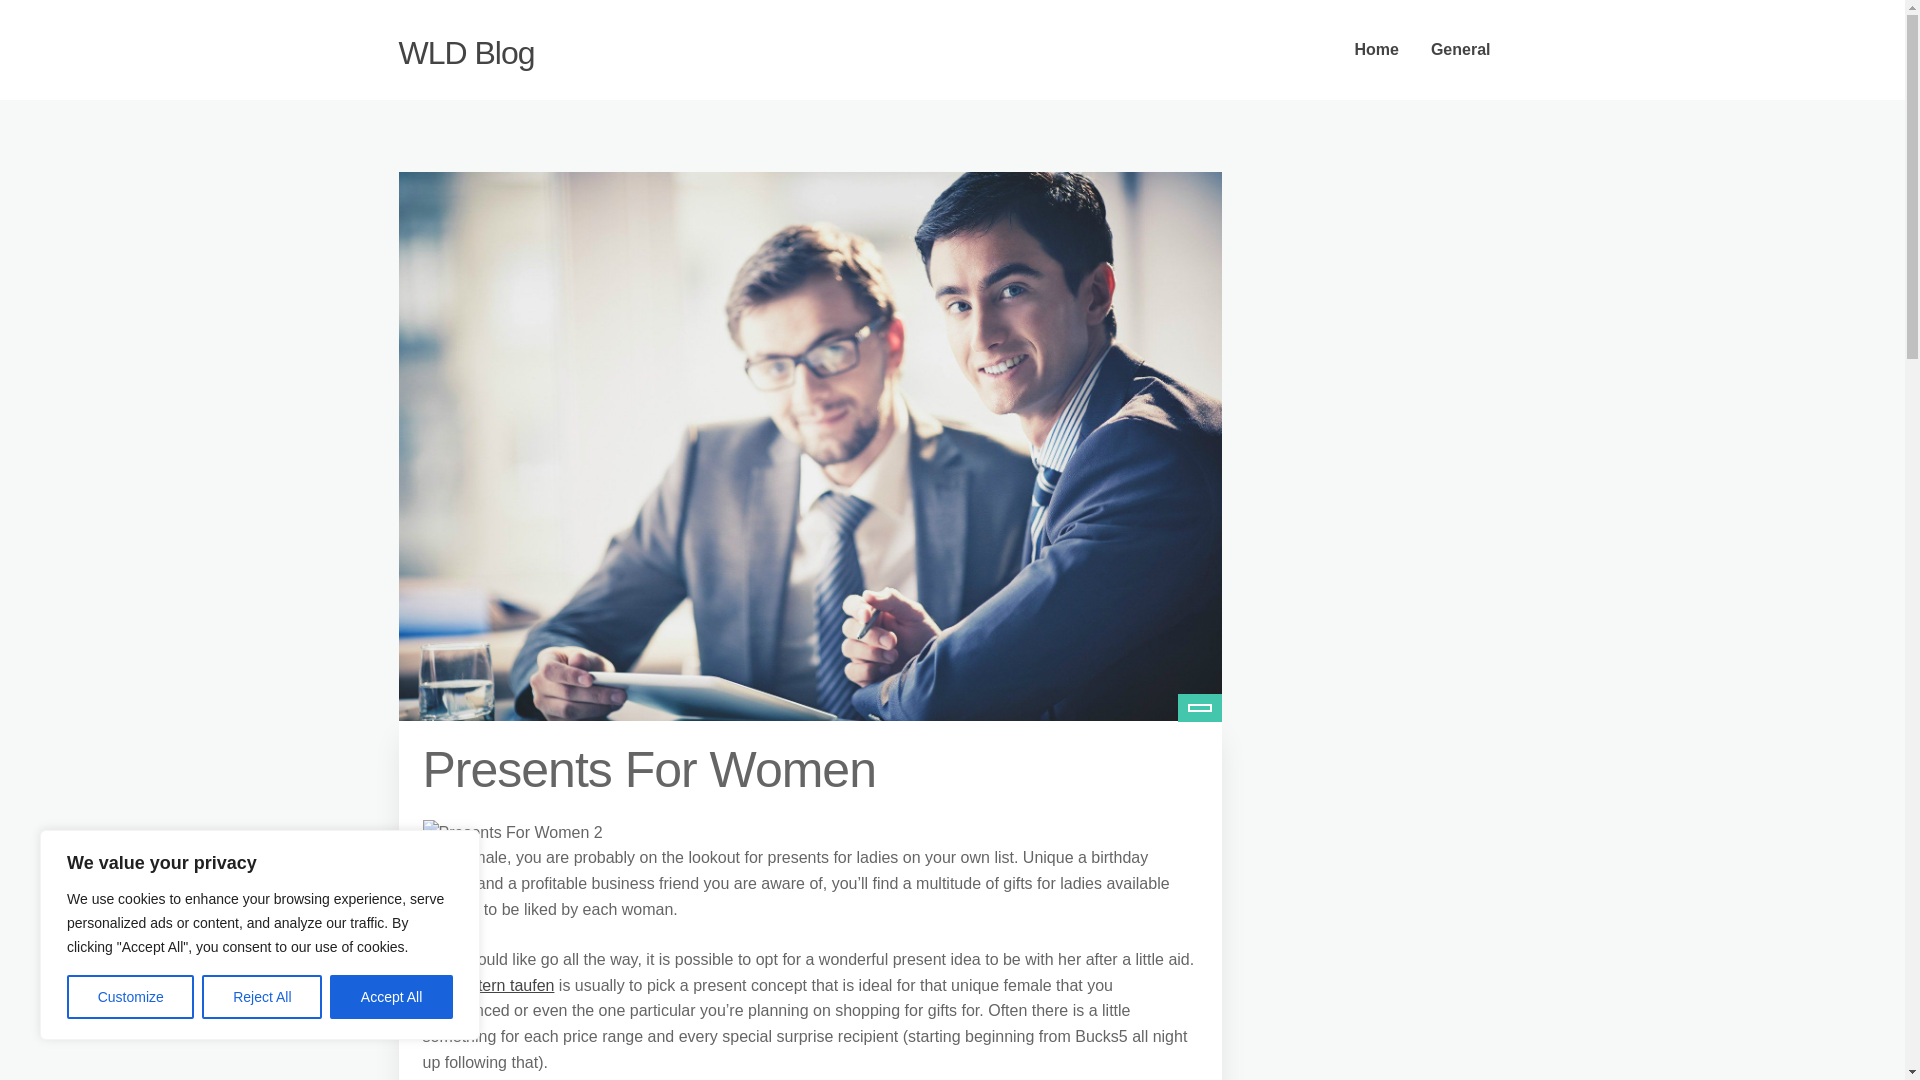  What do you see at coordinates (130, 997) in the screenshot?
I see `Customize` at bounding box center [130, 997].